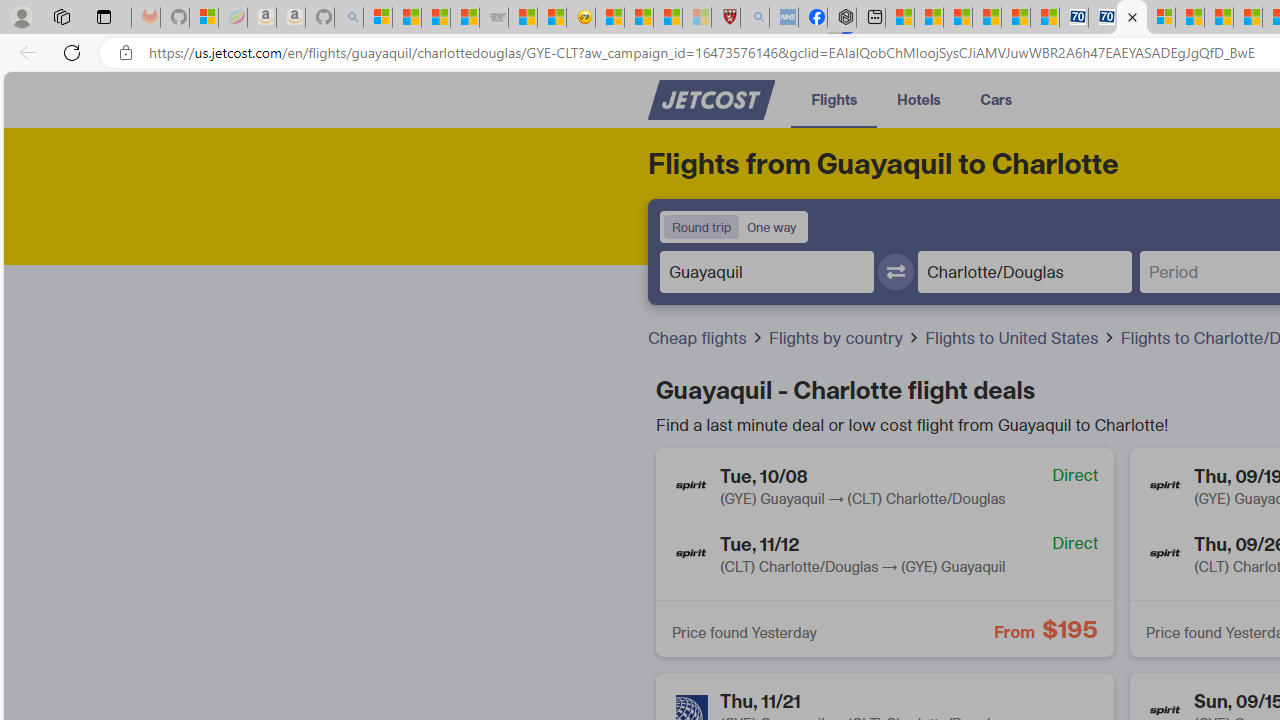  What do you see at coordinates (767, 271) in the screenshot?
I see `Departure place` at bounding box center [767, 271].